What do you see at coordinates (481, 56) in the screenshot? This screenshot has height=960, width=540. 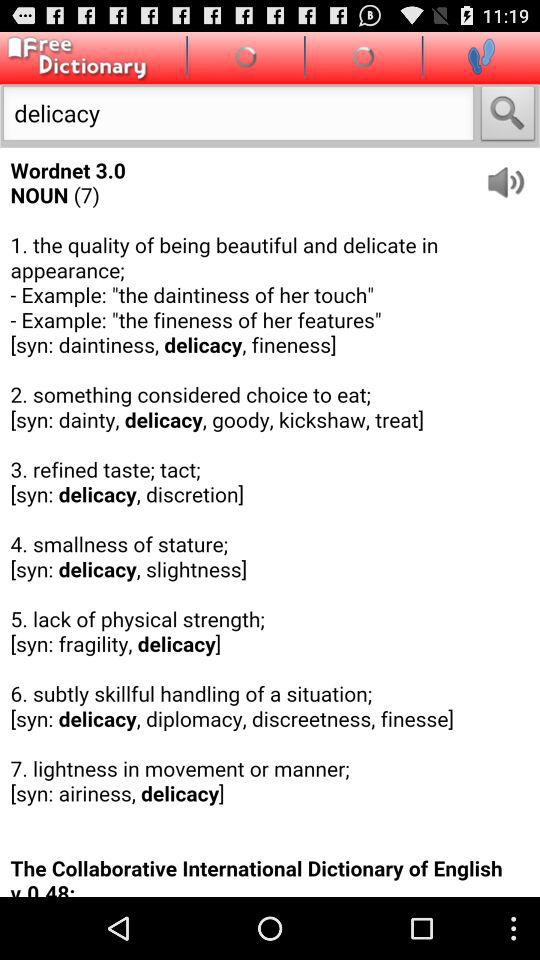 I see `toggle option` at bounding box center [481, 56].